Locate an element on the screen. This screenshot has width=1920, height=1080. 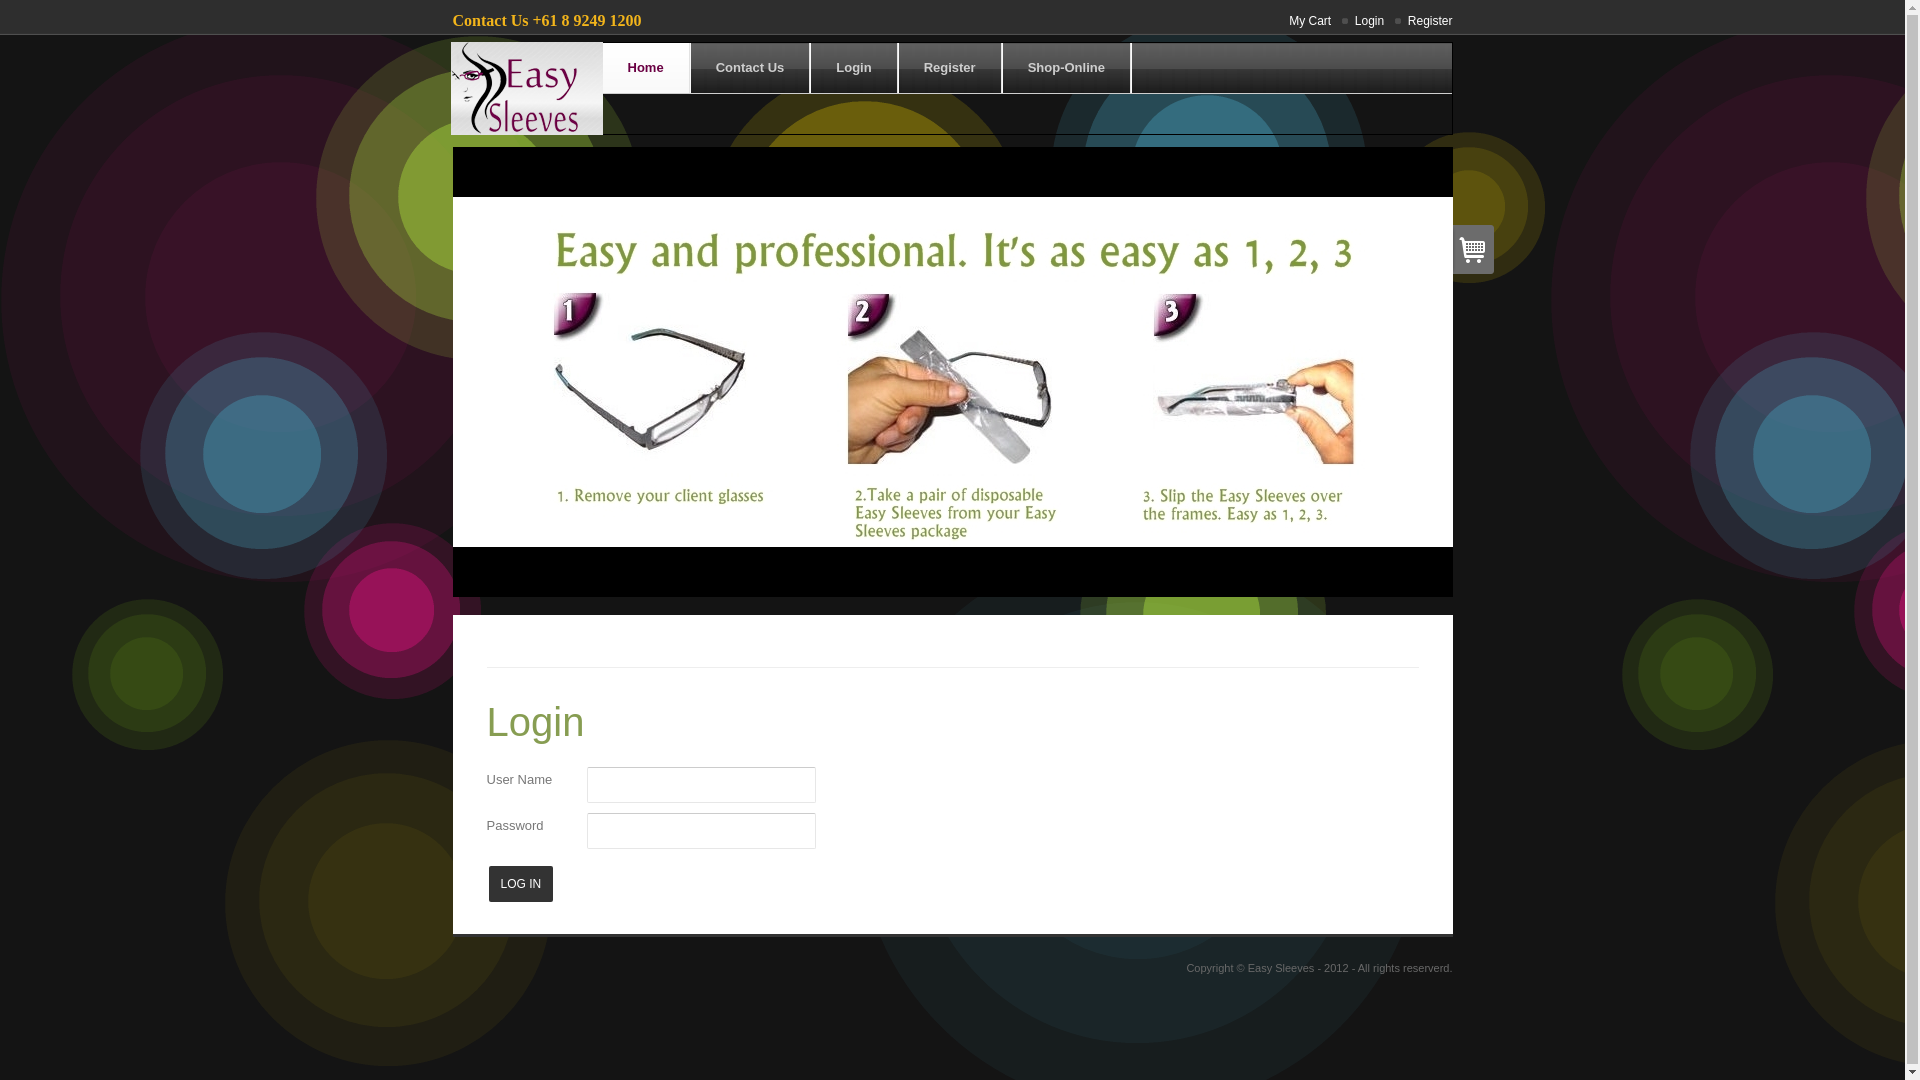
Login is located at coordinates (854, 68).